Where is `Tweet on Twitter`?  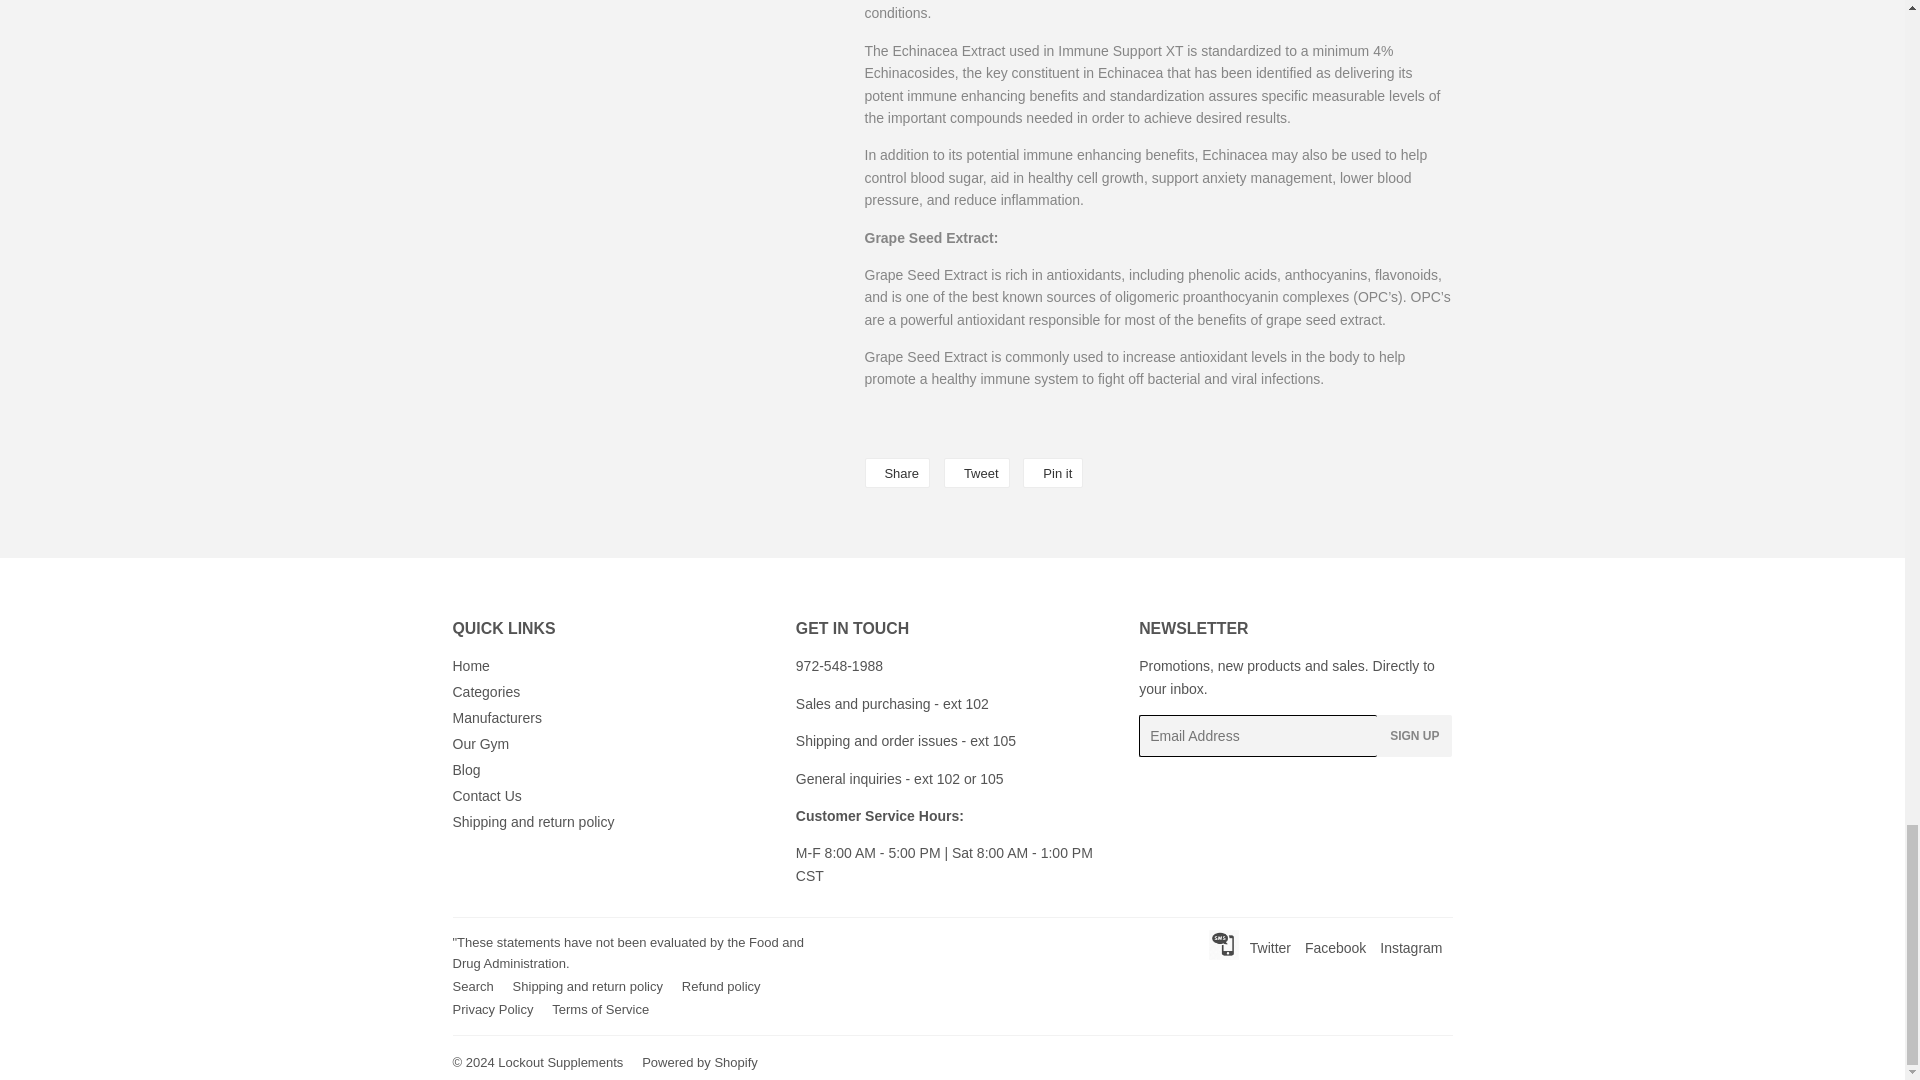
Tweet on Twitter is located at coordinates (976, 472).